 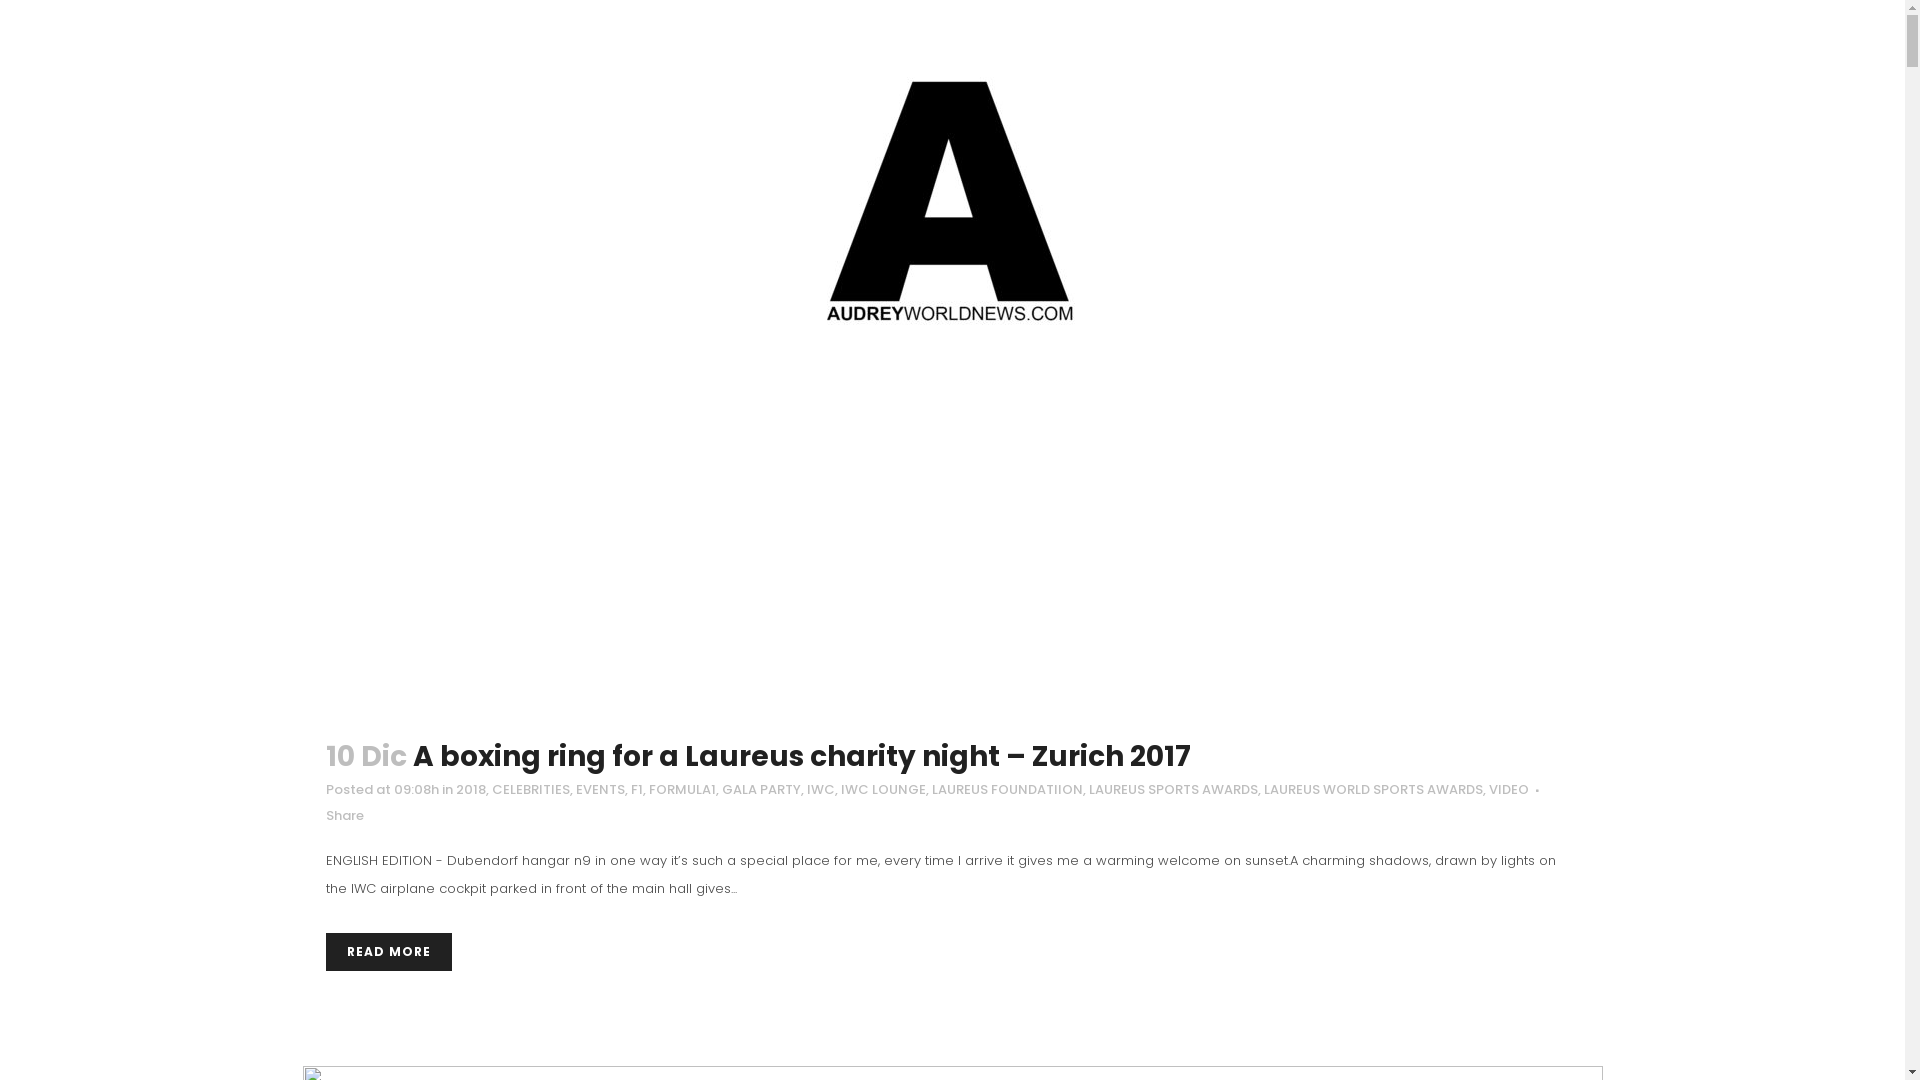 What do you see at coordinates (389, 952) in the screenshot?
I see `READ MORE` at bounding box center [389, 952].